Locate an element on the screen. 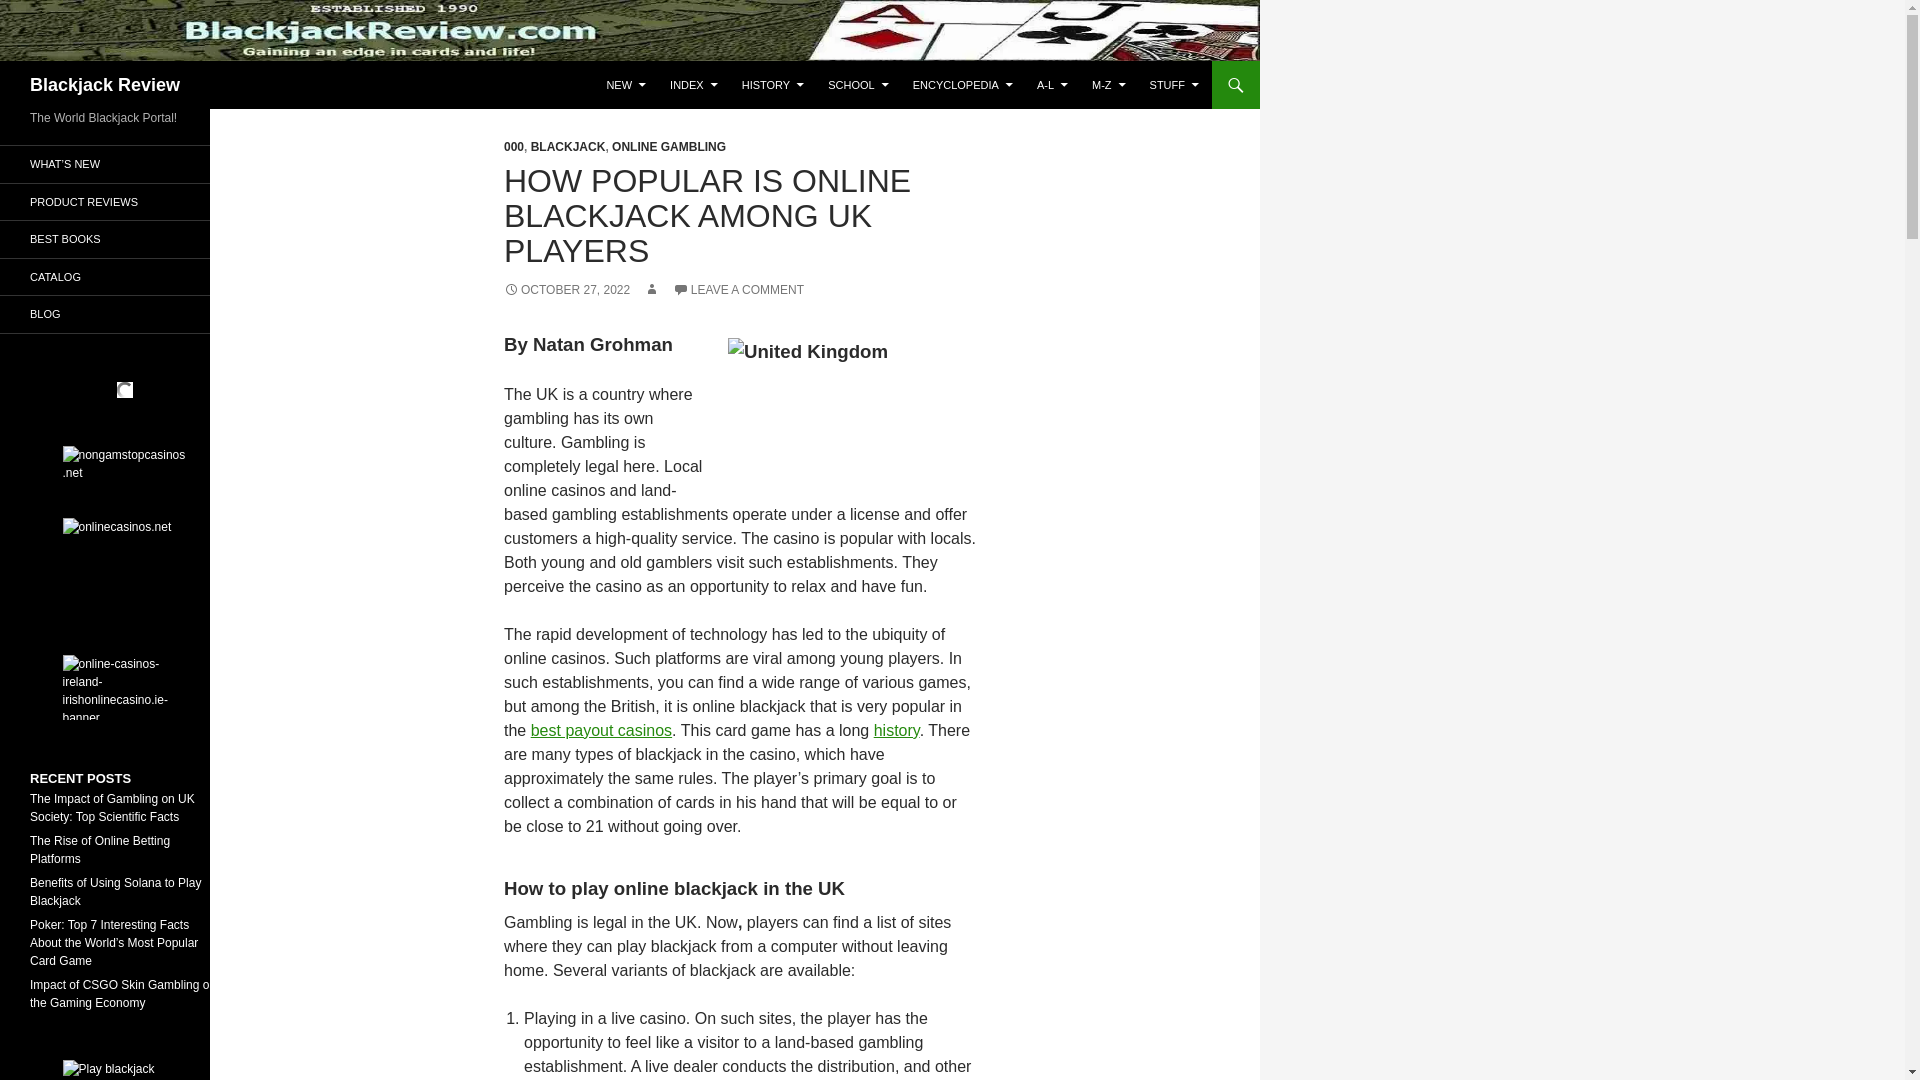 This screenshot has height=1080, width=1920. onlinecasinos.net is located at coordinates (124, 580).